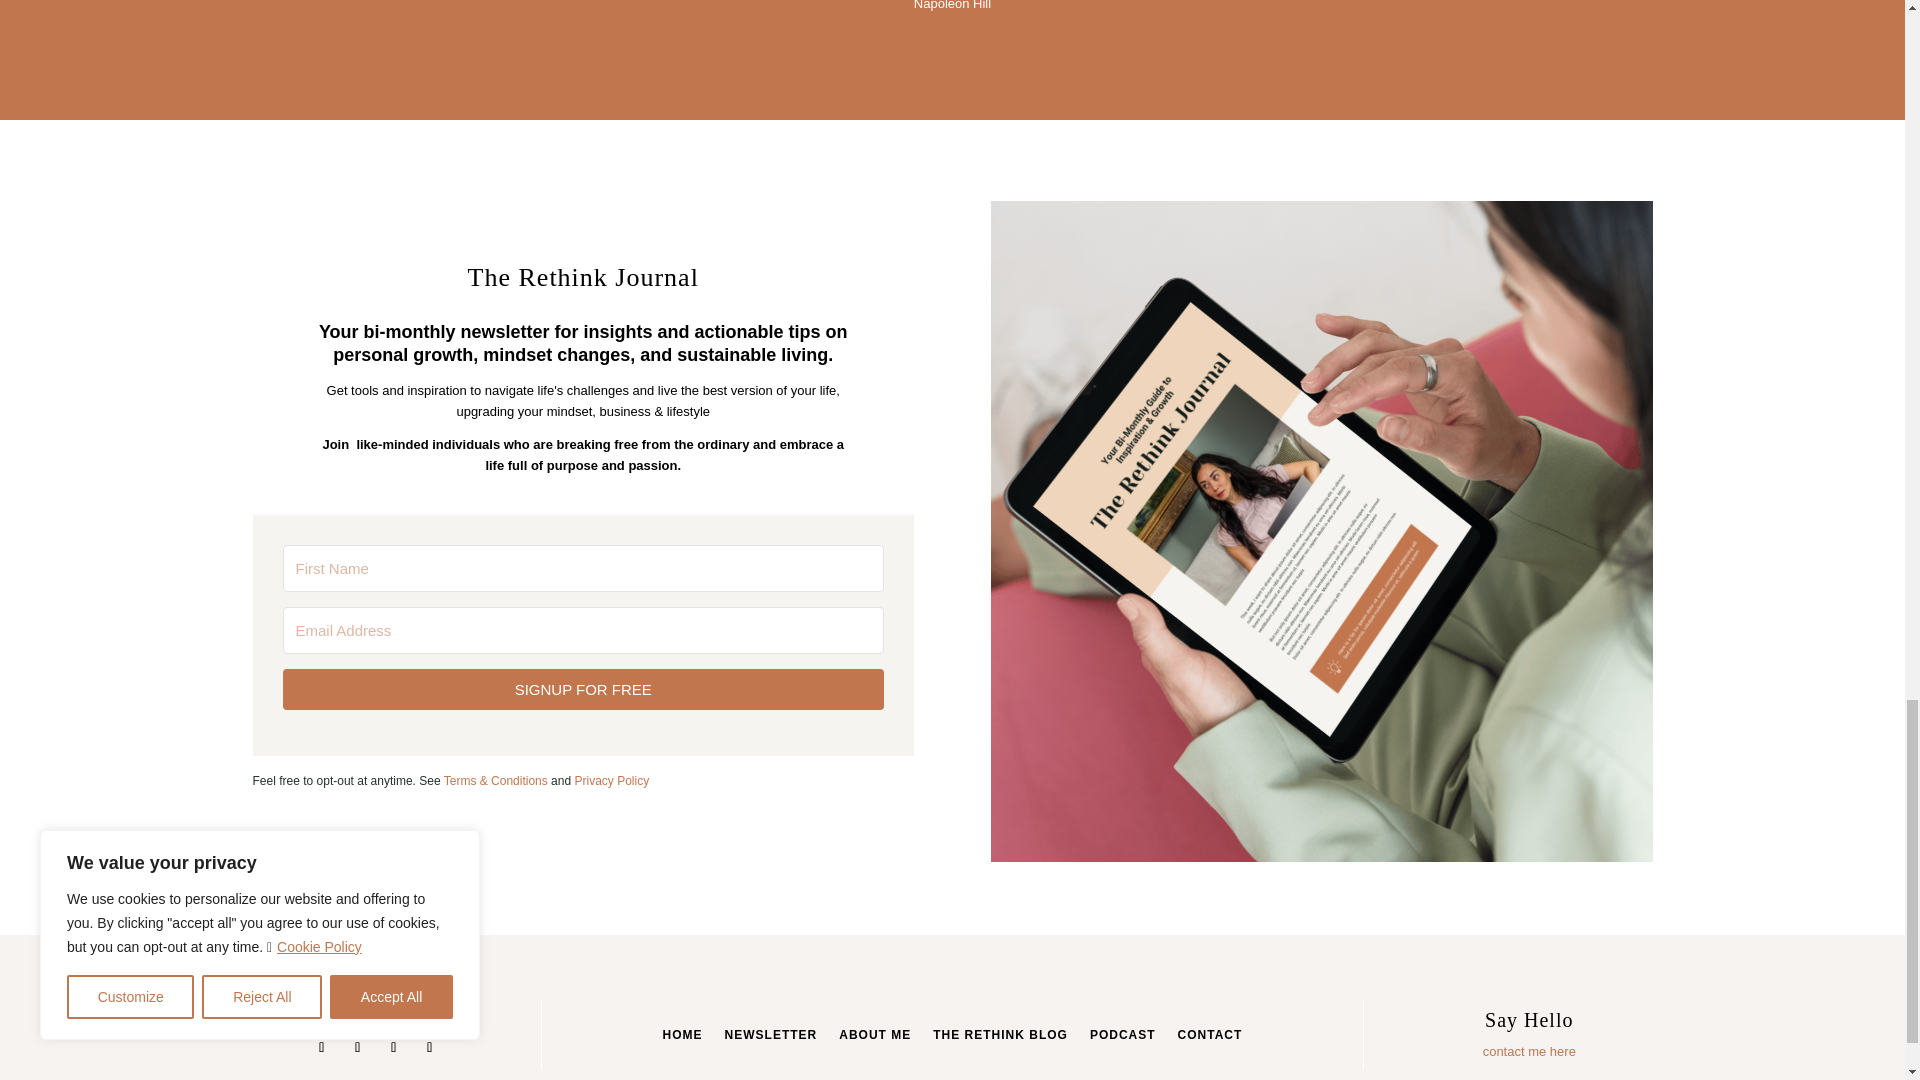 This screenshot has height=1080, width=1920. Describe the element at coordinates (358, 1047) in the screenshot. I see `Follow on LinkedIn` at that location.